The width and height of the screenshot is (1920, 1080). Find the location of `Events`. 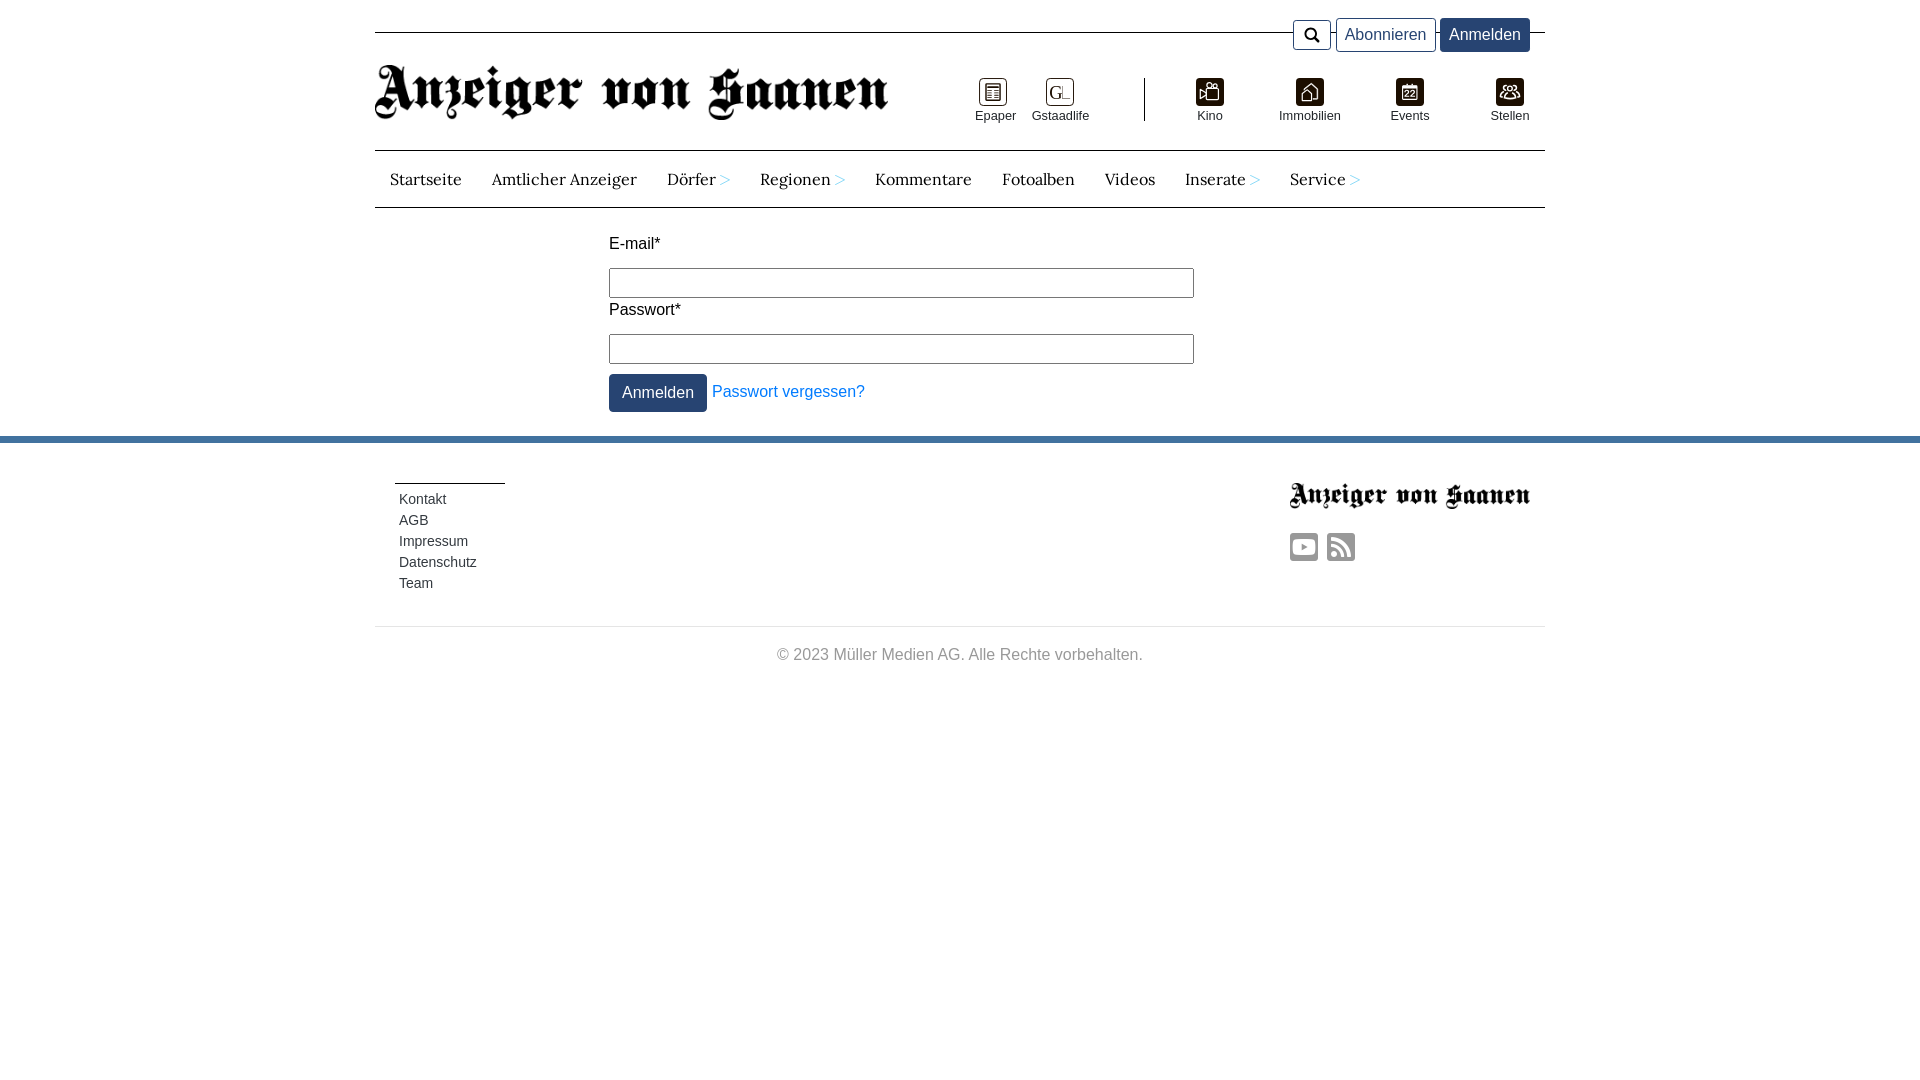

Events is located at coordinates (1410, 104).